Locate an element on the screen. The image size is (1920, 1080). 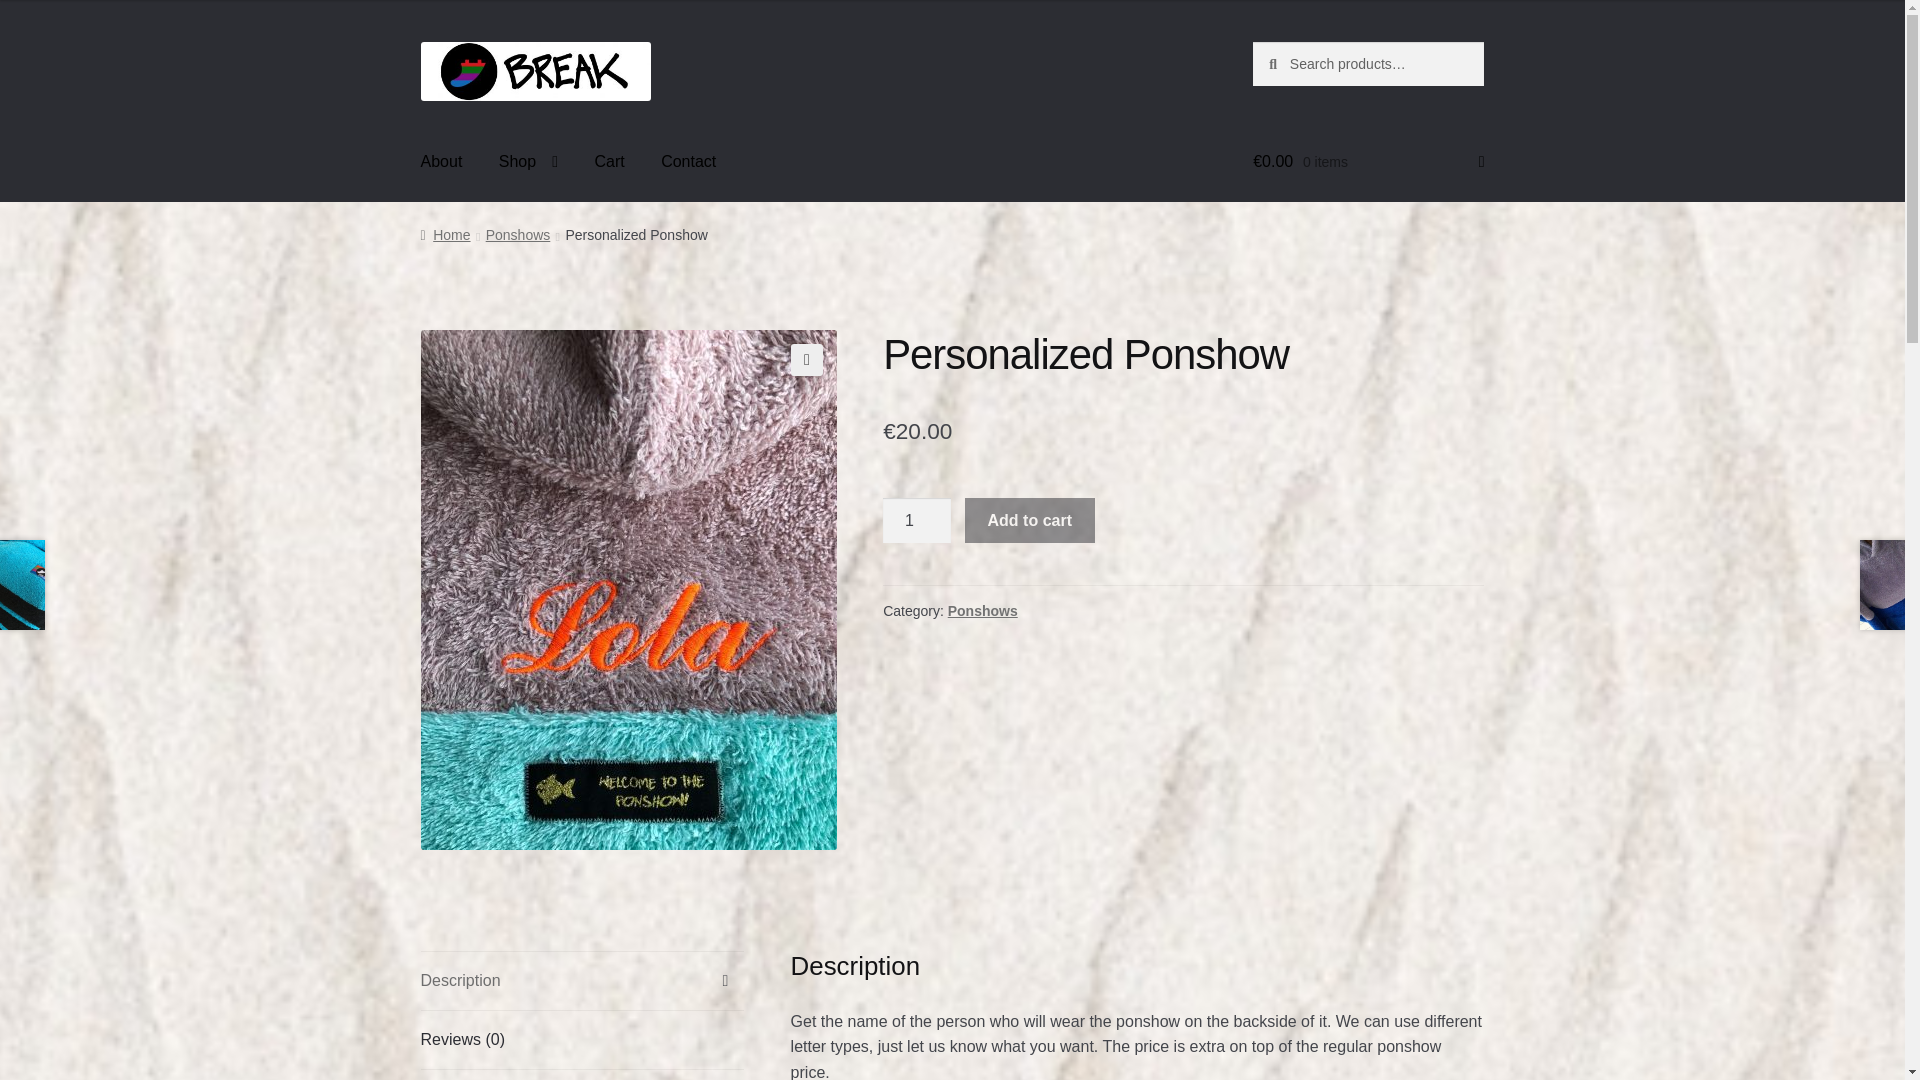
Qty is located at coordinates (916, 520).